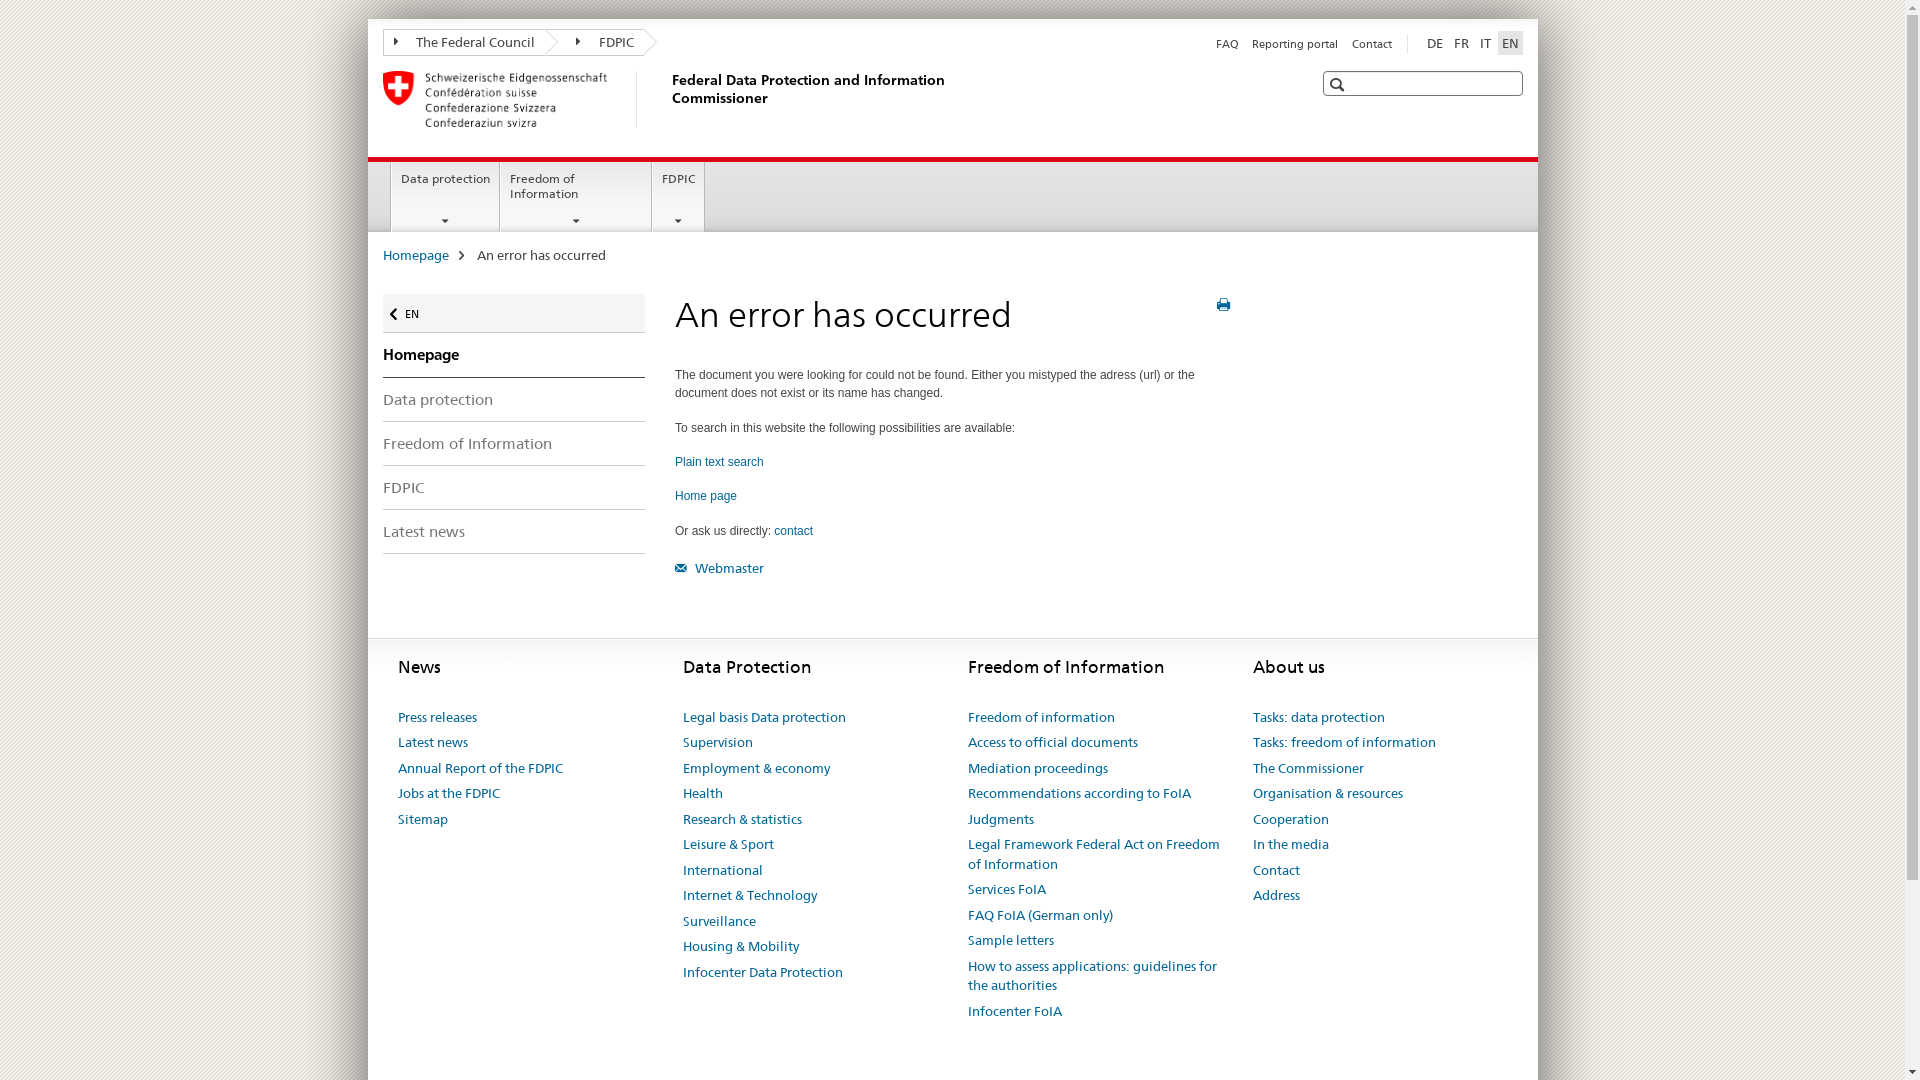 The width and height of the screenshot is (1920, 1080). What do you see at coordinates (762, 973) in the screenshot?
I see `Infocenter Data Protection` at bounding box center [762, 973].